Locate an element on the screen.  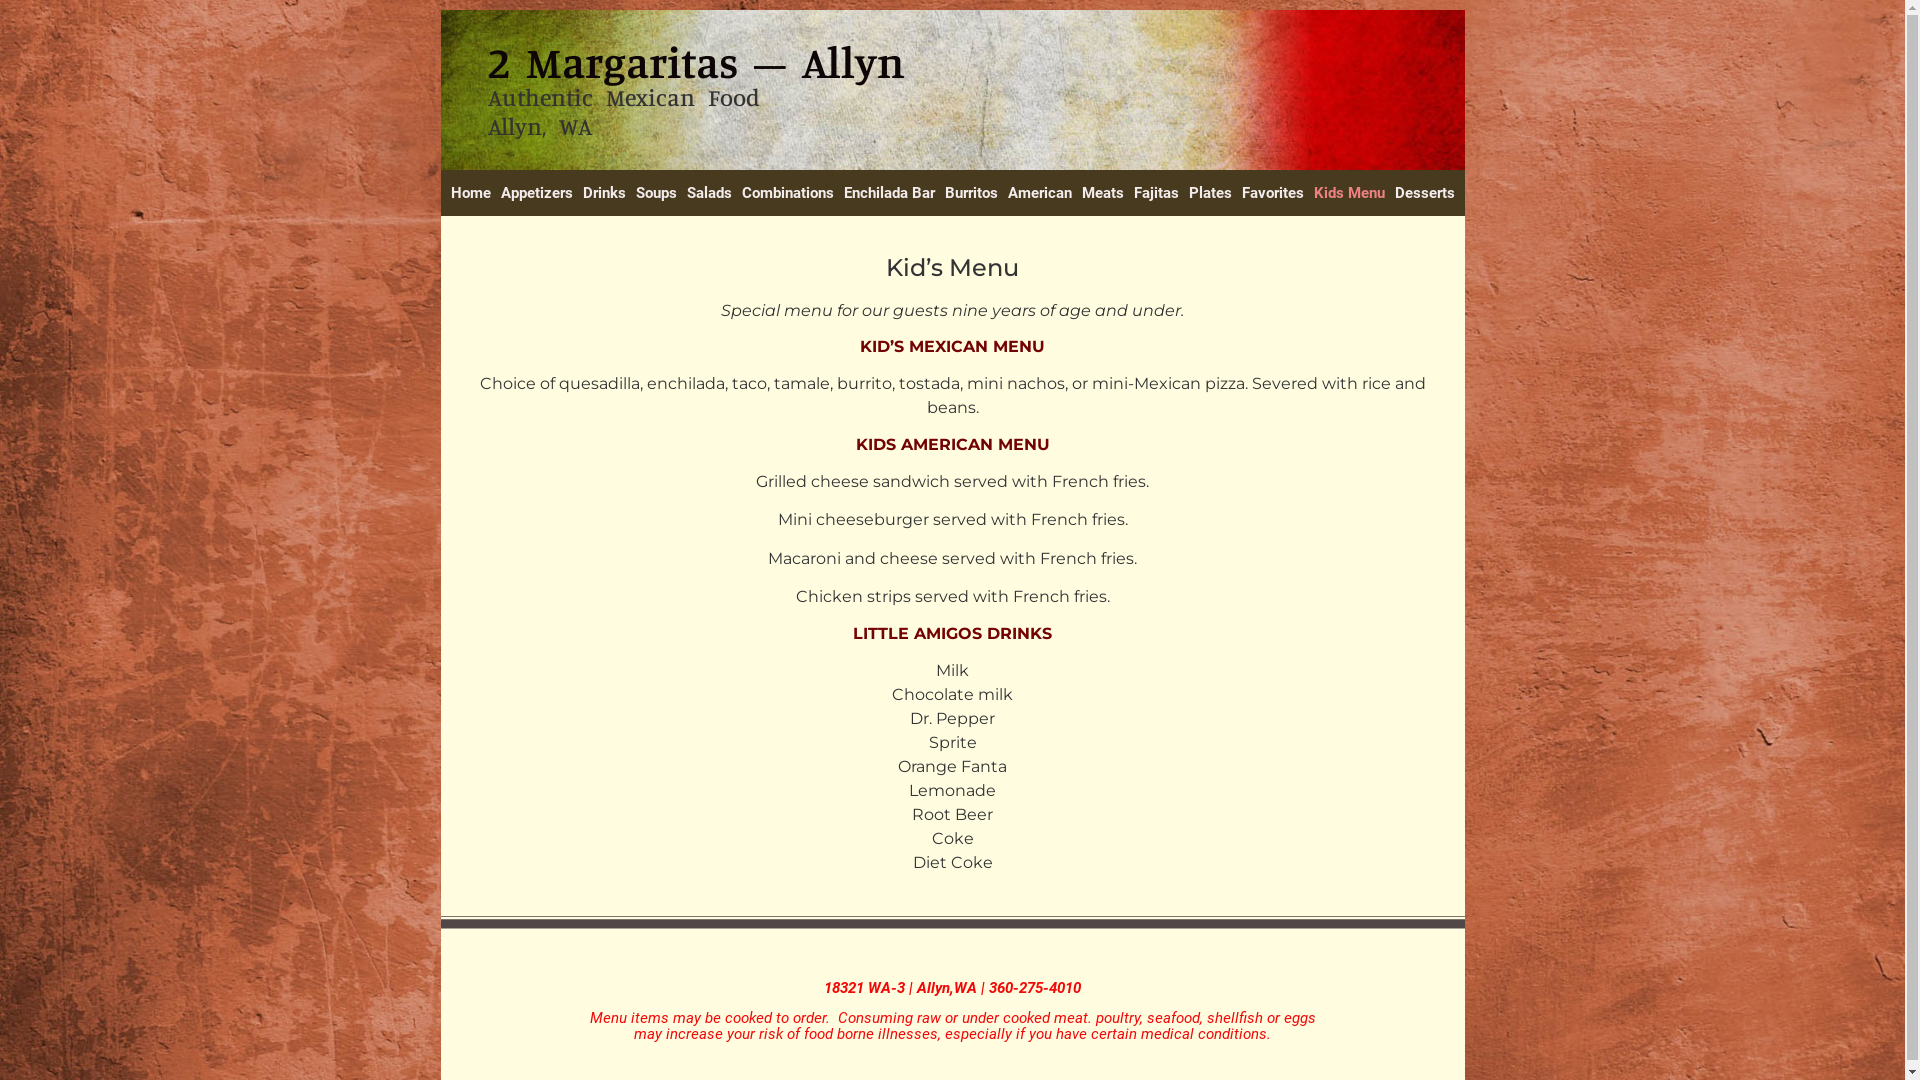
Meats is located at coordinates (1102, 193).